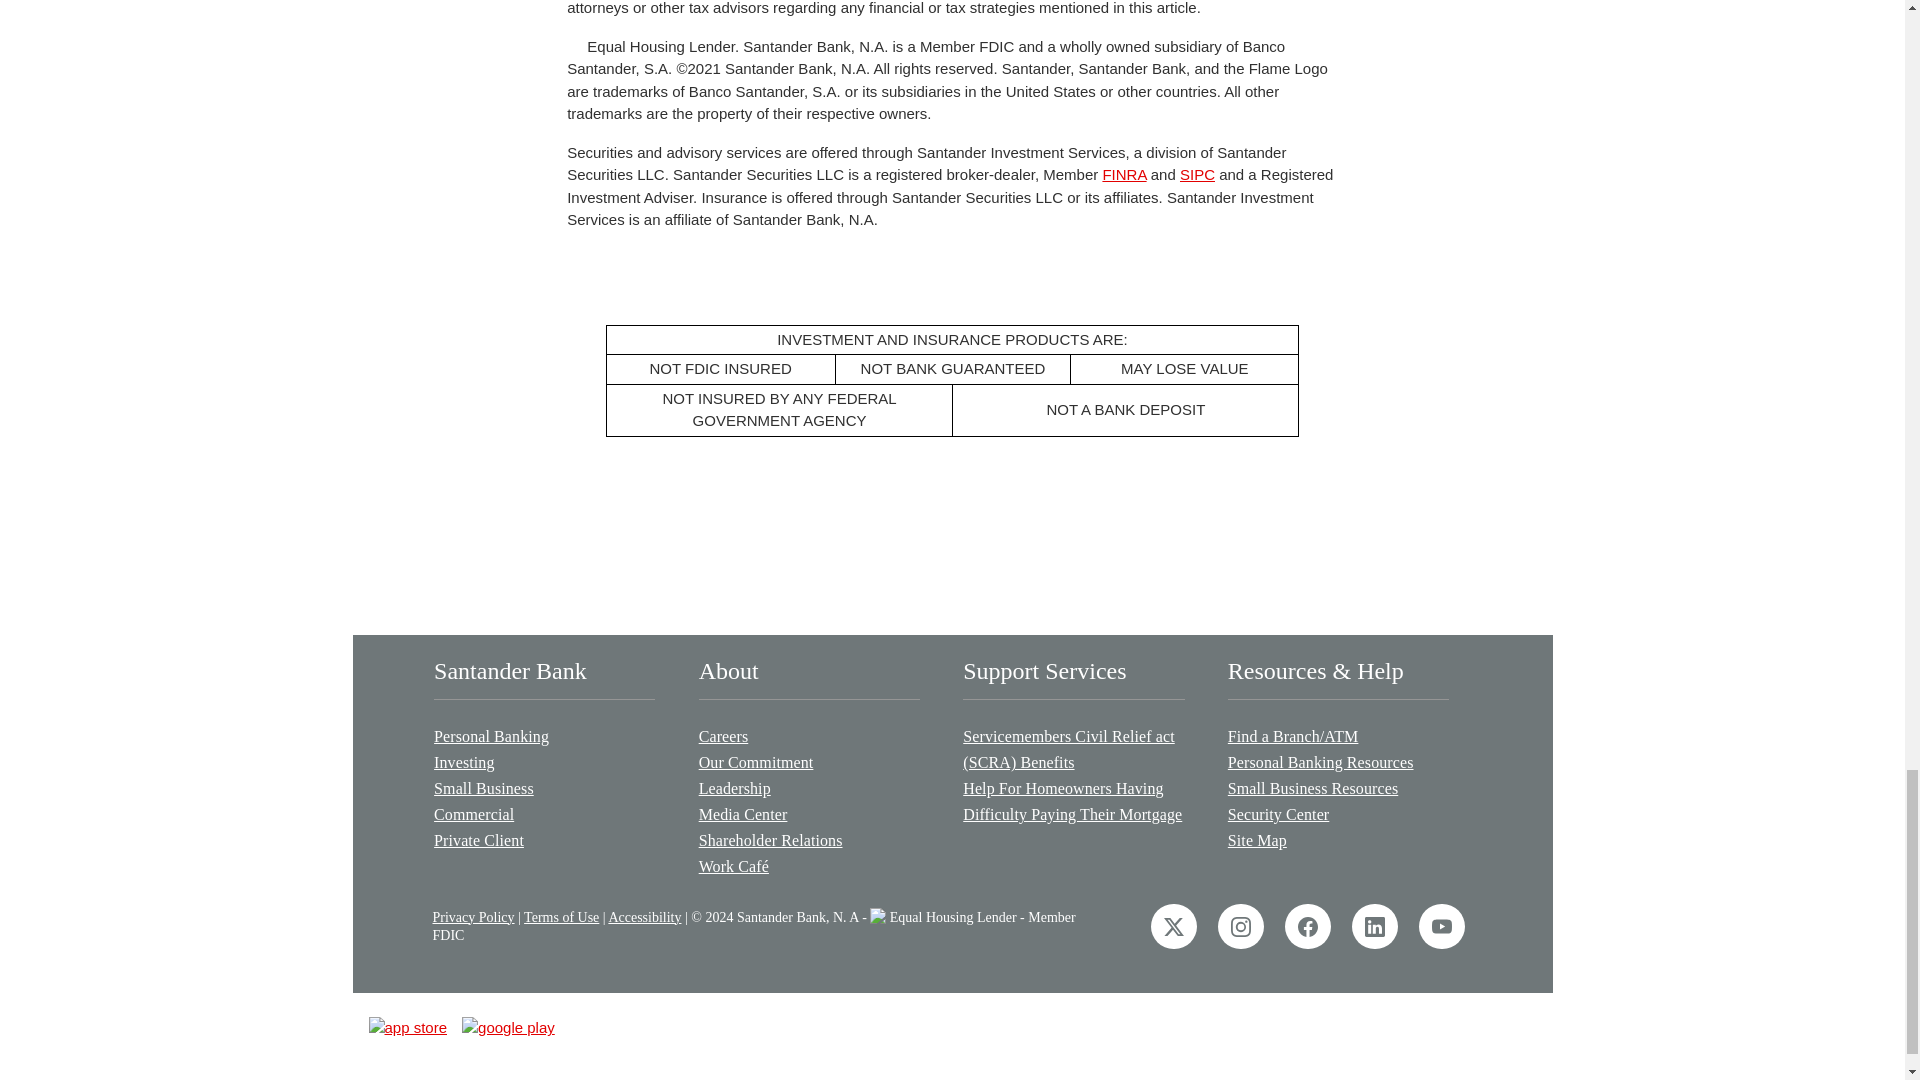  What do you see at coordinates (544, 789) in the screenshot?
I see `Small Business` at bounding box center [544, 789].